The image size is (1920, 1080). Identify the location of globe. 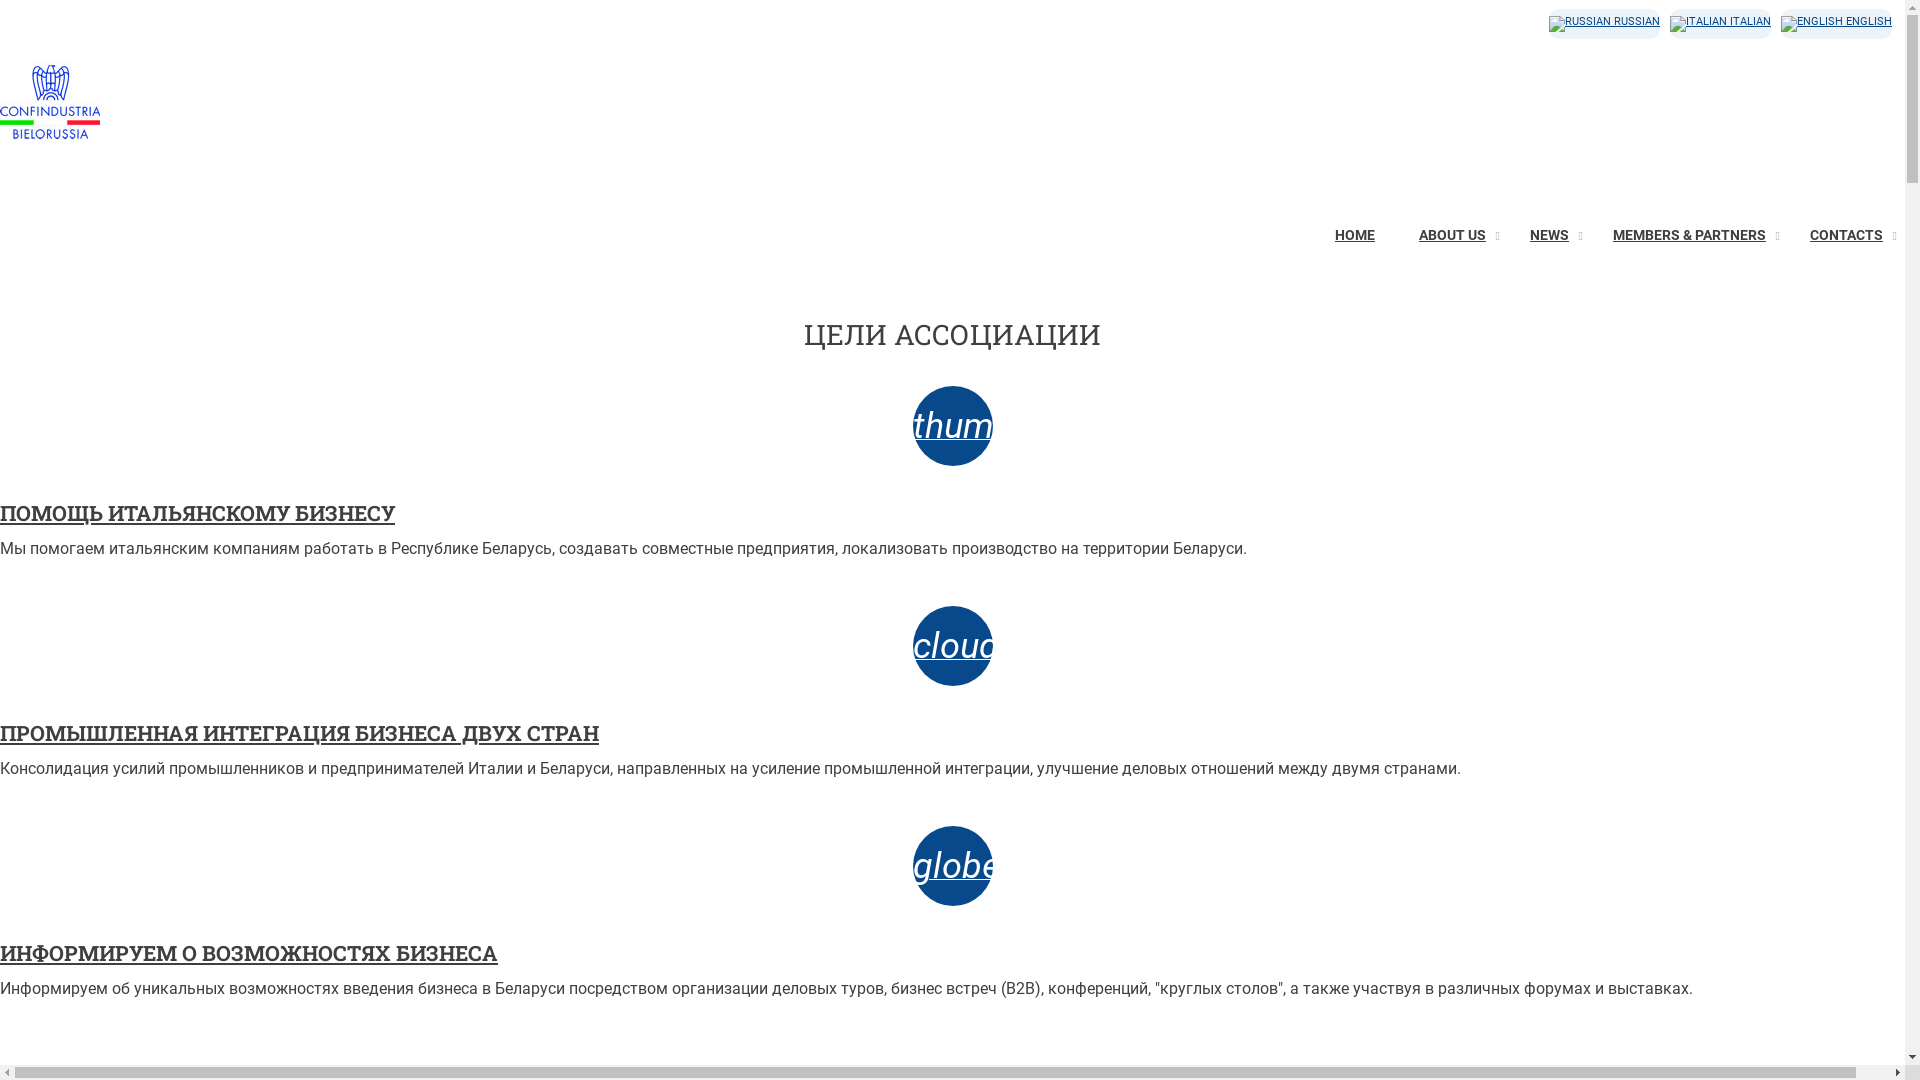
(952, 866).